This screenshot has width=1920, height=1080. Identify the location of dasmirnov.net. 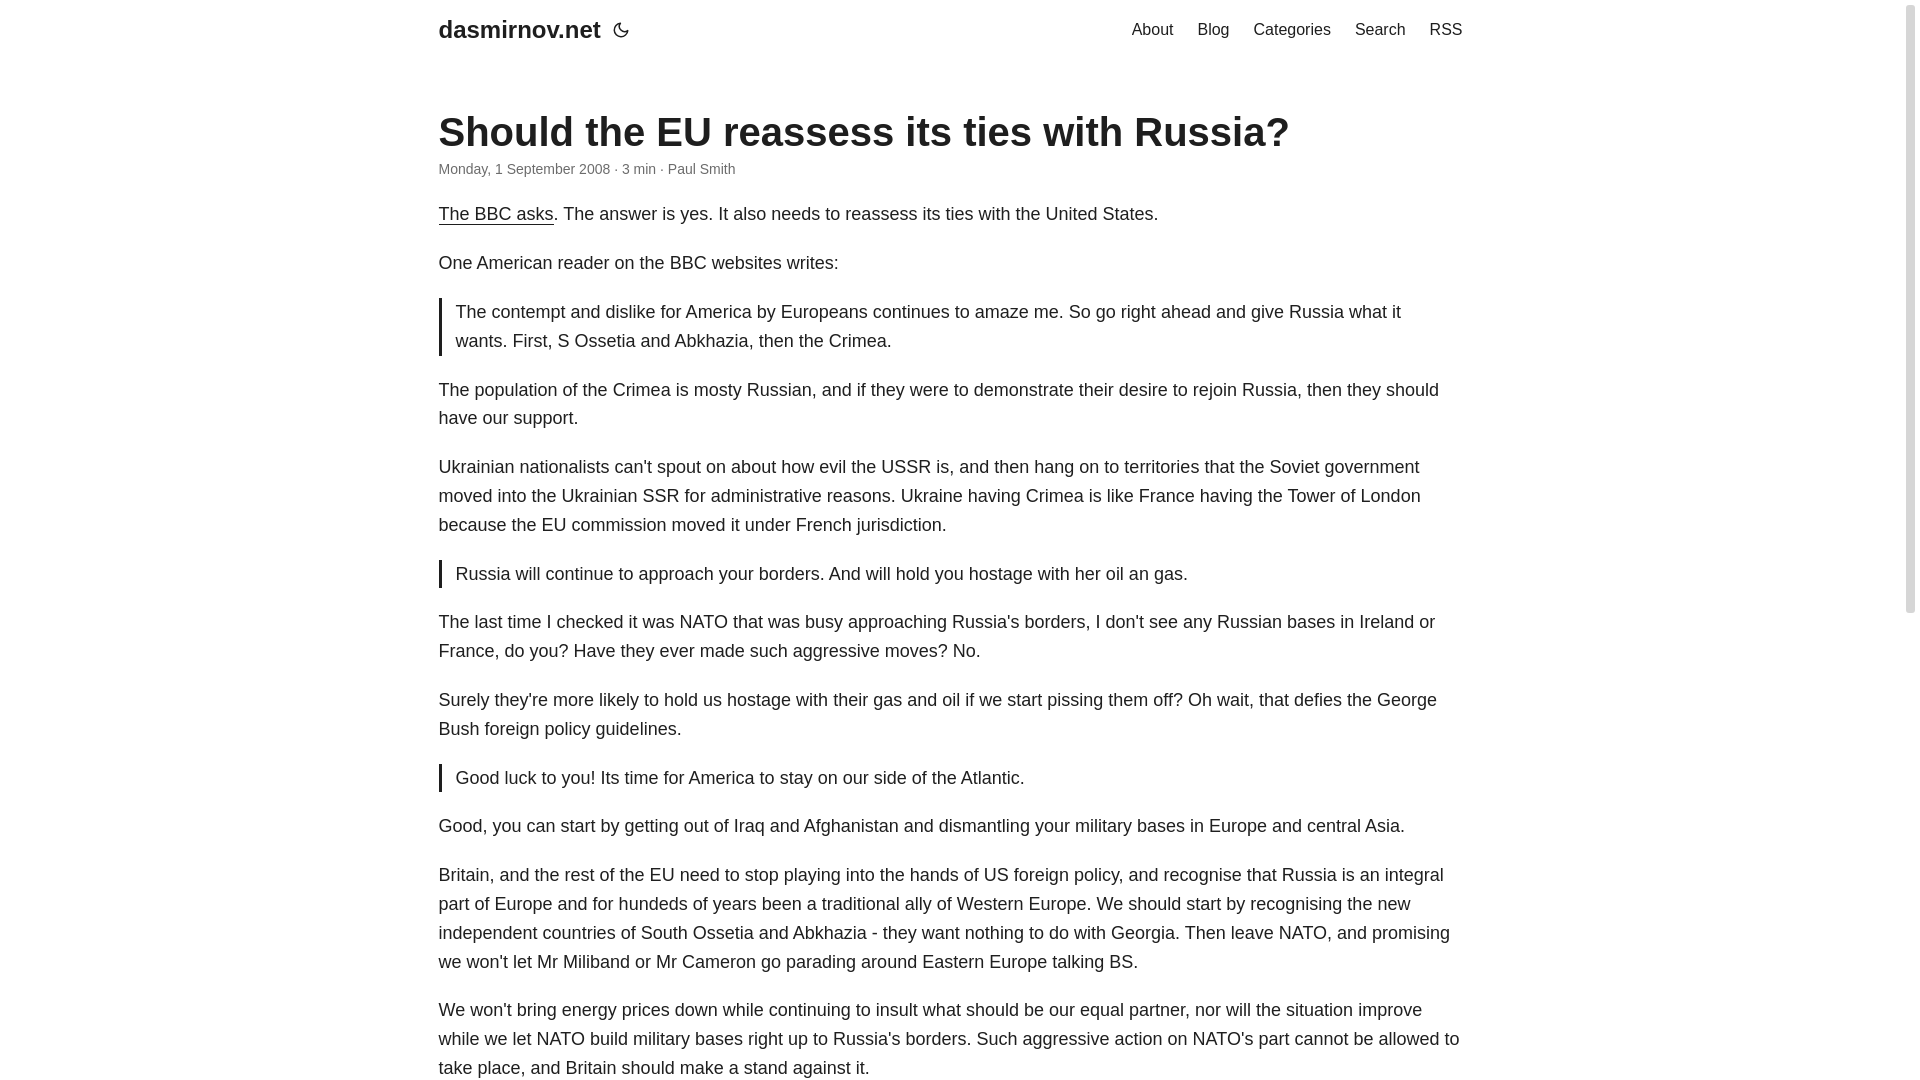
(518, 30).